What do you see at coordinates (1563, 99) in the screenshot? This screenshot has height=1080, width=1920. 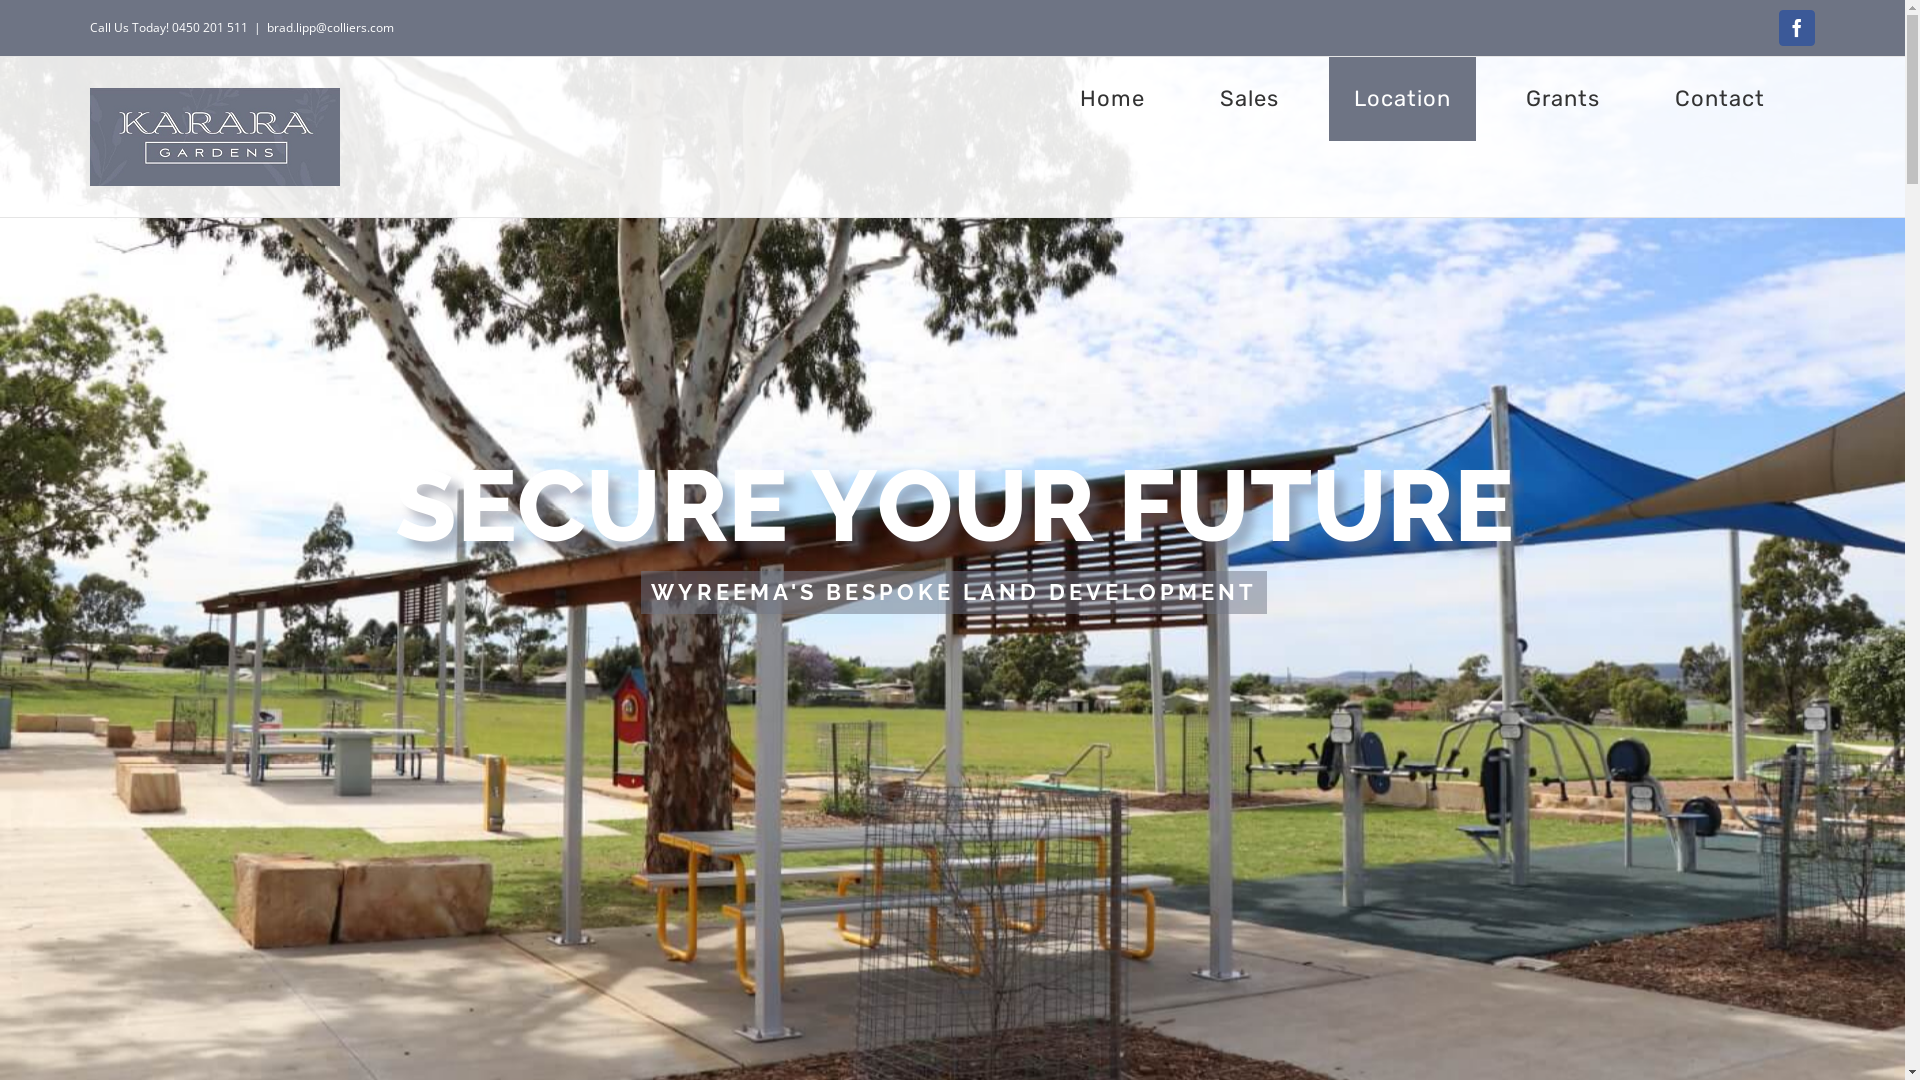 I see `Grants` at bounding box center [1563, 99].